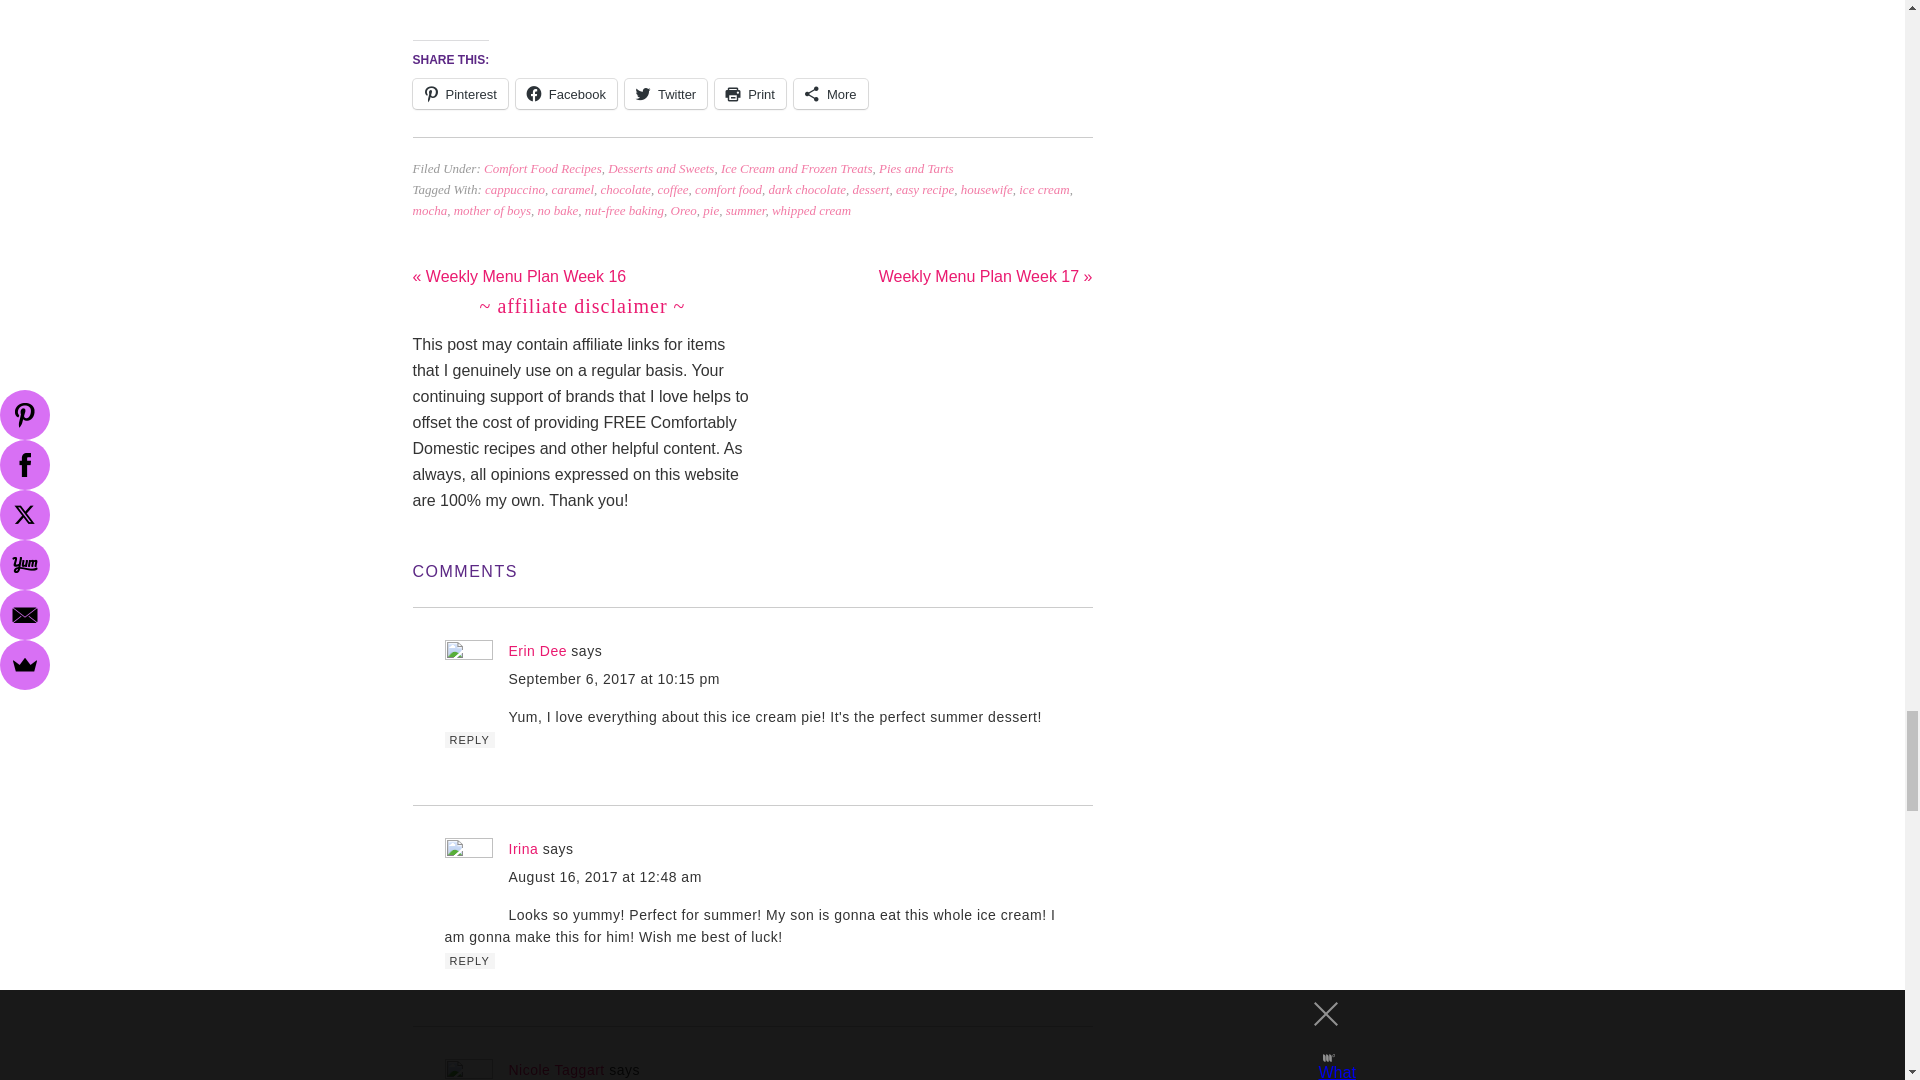 The height and width of the screenshot is (1080, 1920). I want to click on Facebook, so click(566, 94).